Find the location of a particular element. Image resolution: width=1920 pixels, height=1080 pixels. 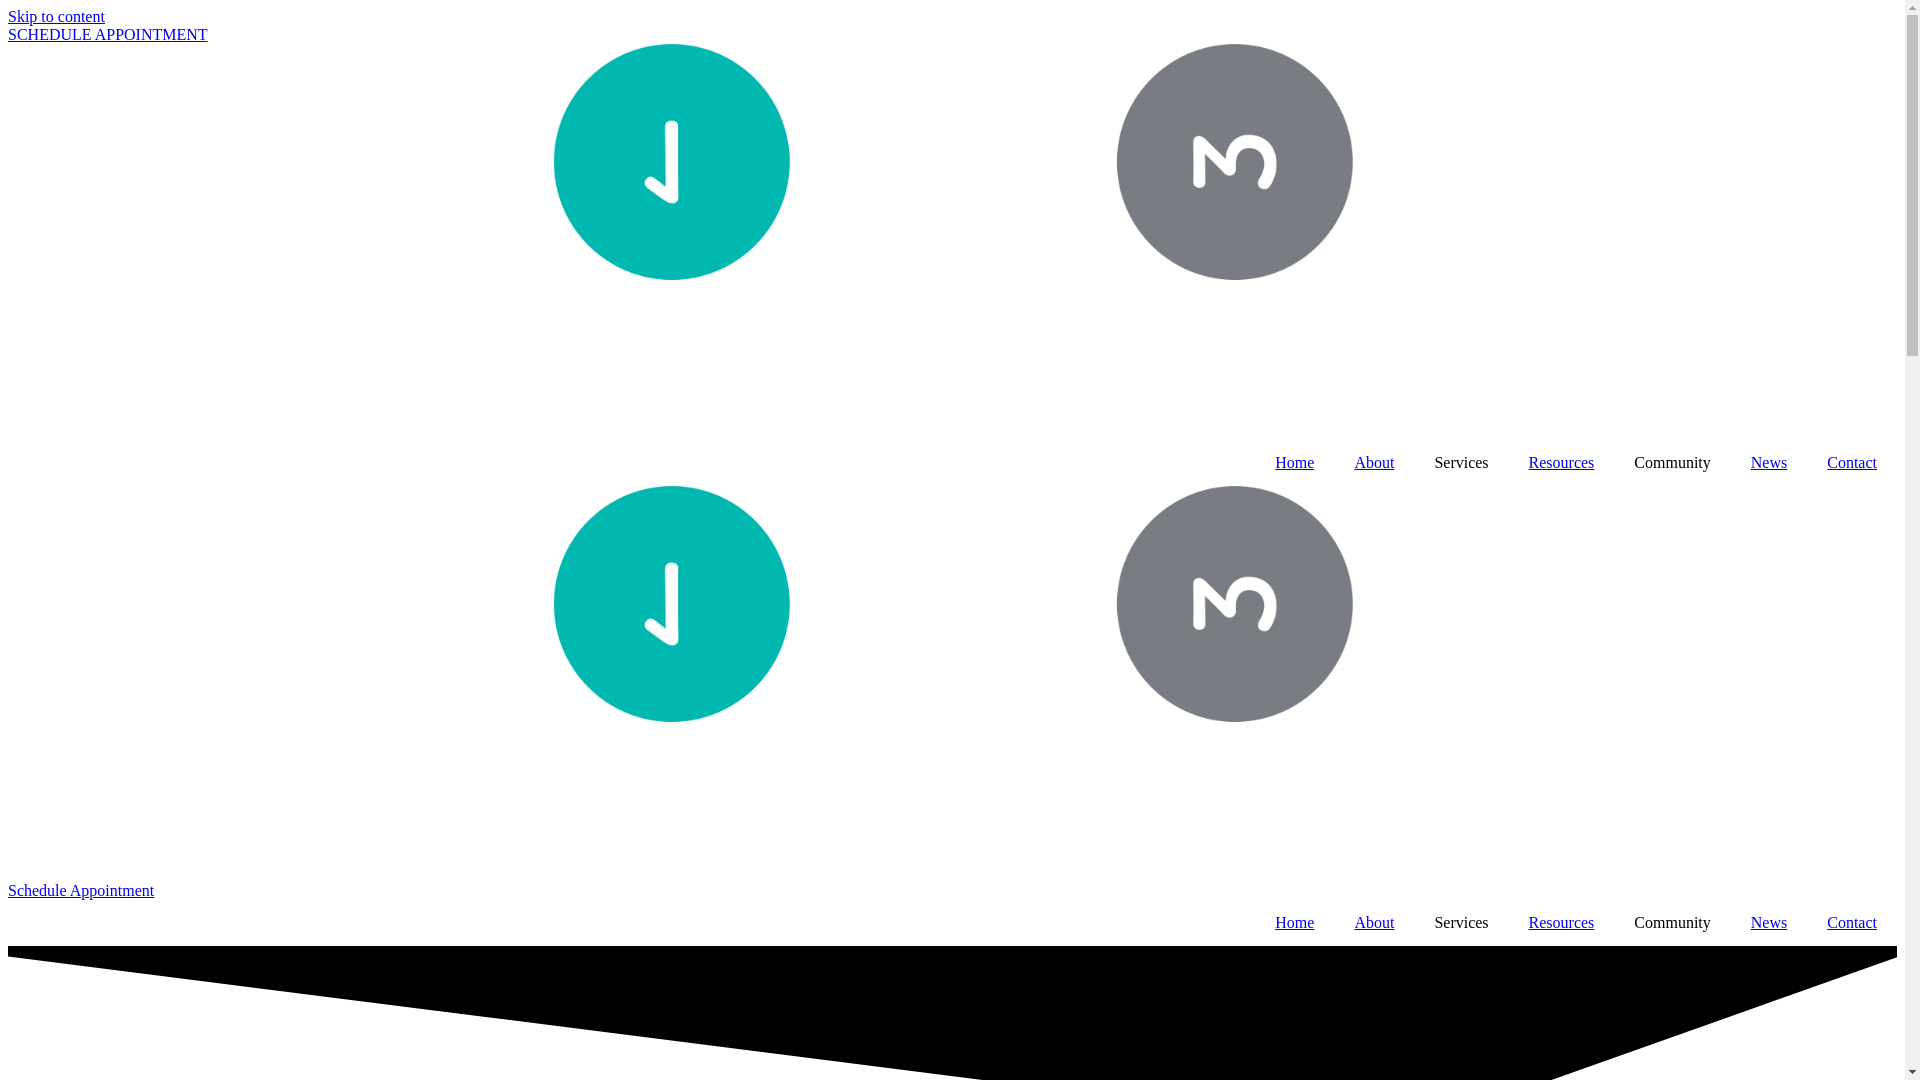

Contact is located at coordinates (1852, 923).